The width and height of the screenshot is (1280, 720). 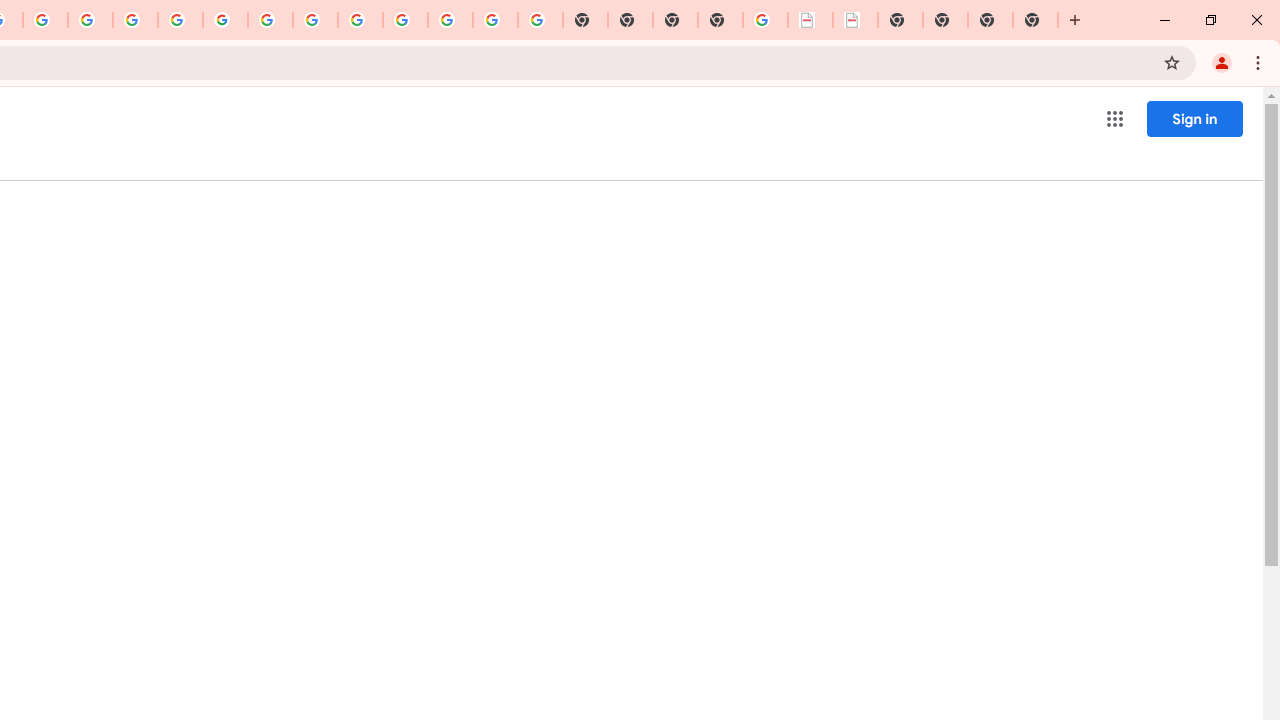 I want to click on YouTube, so click(x=270, y=20).